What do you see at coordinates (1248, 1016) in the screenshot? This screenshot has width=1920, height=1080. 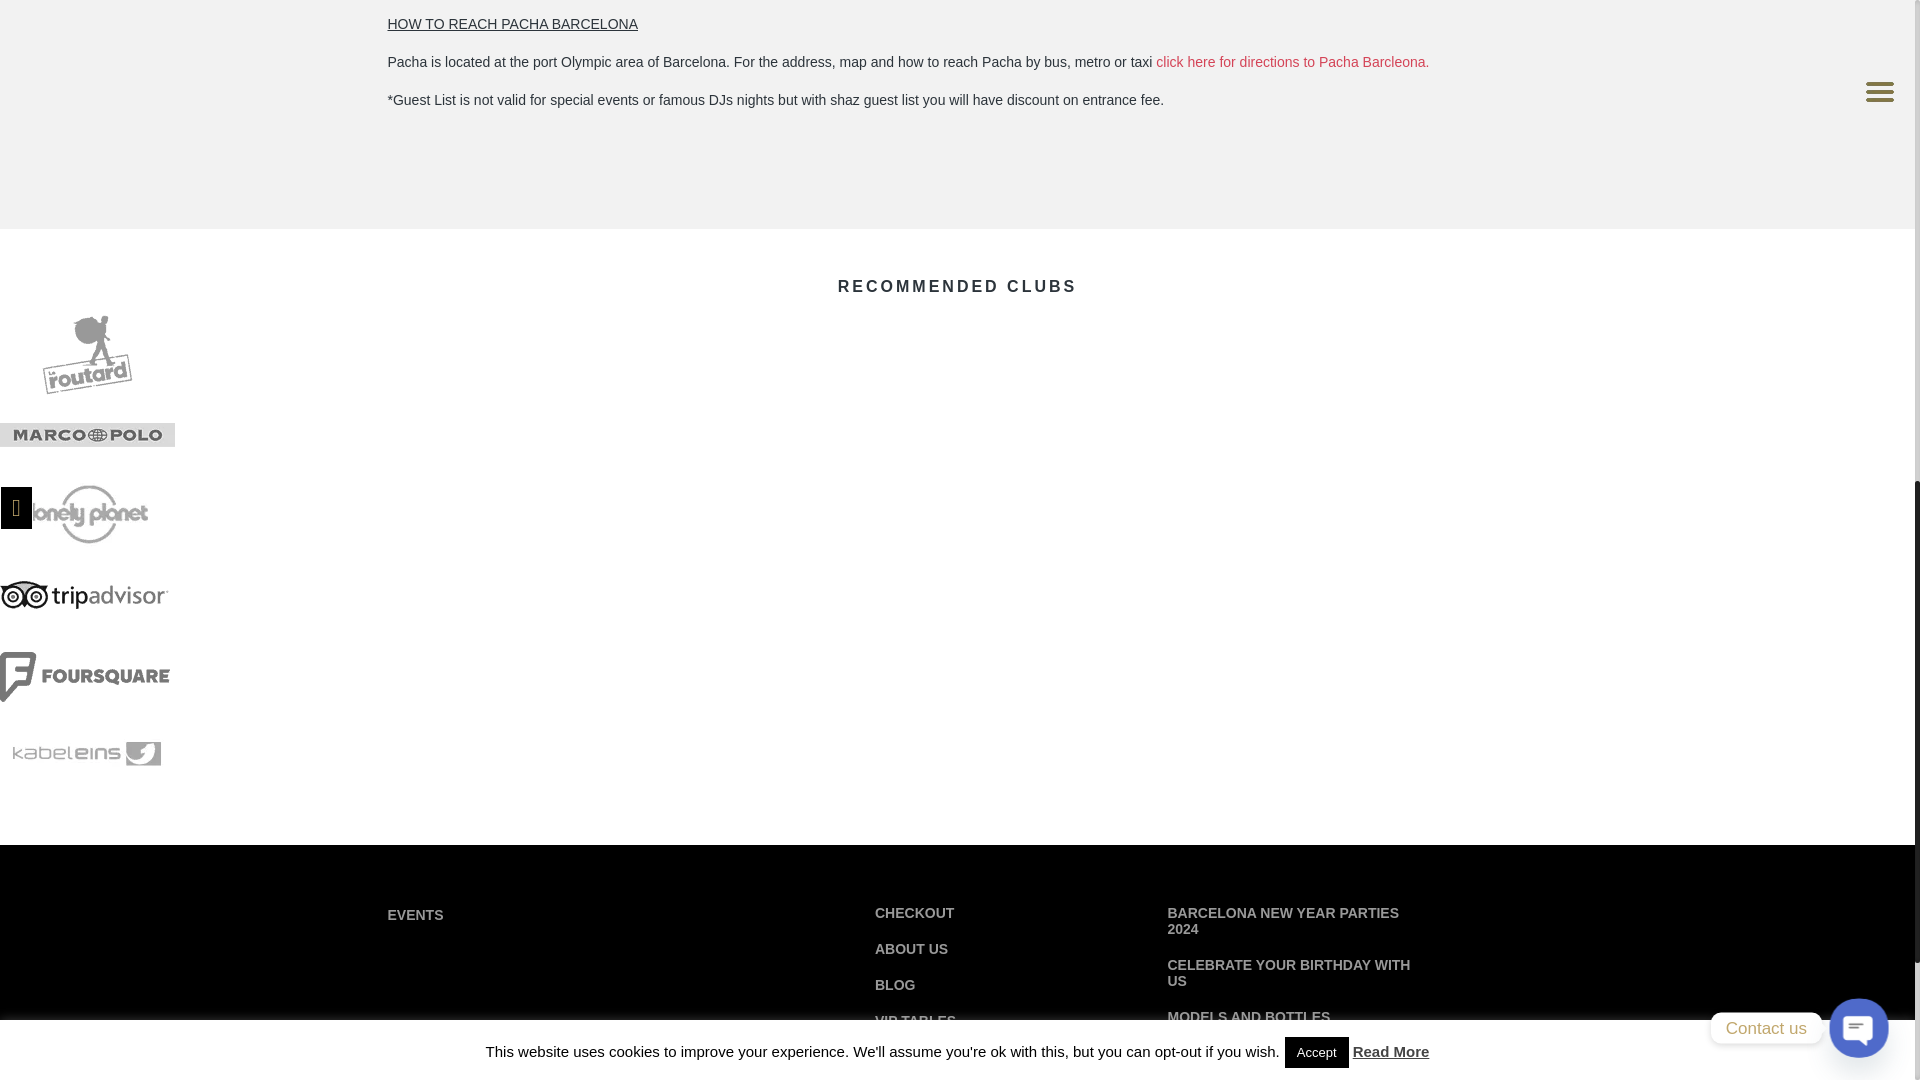 I see `MODELS AND BOTTLES` at bounding box center [1248, 1016].